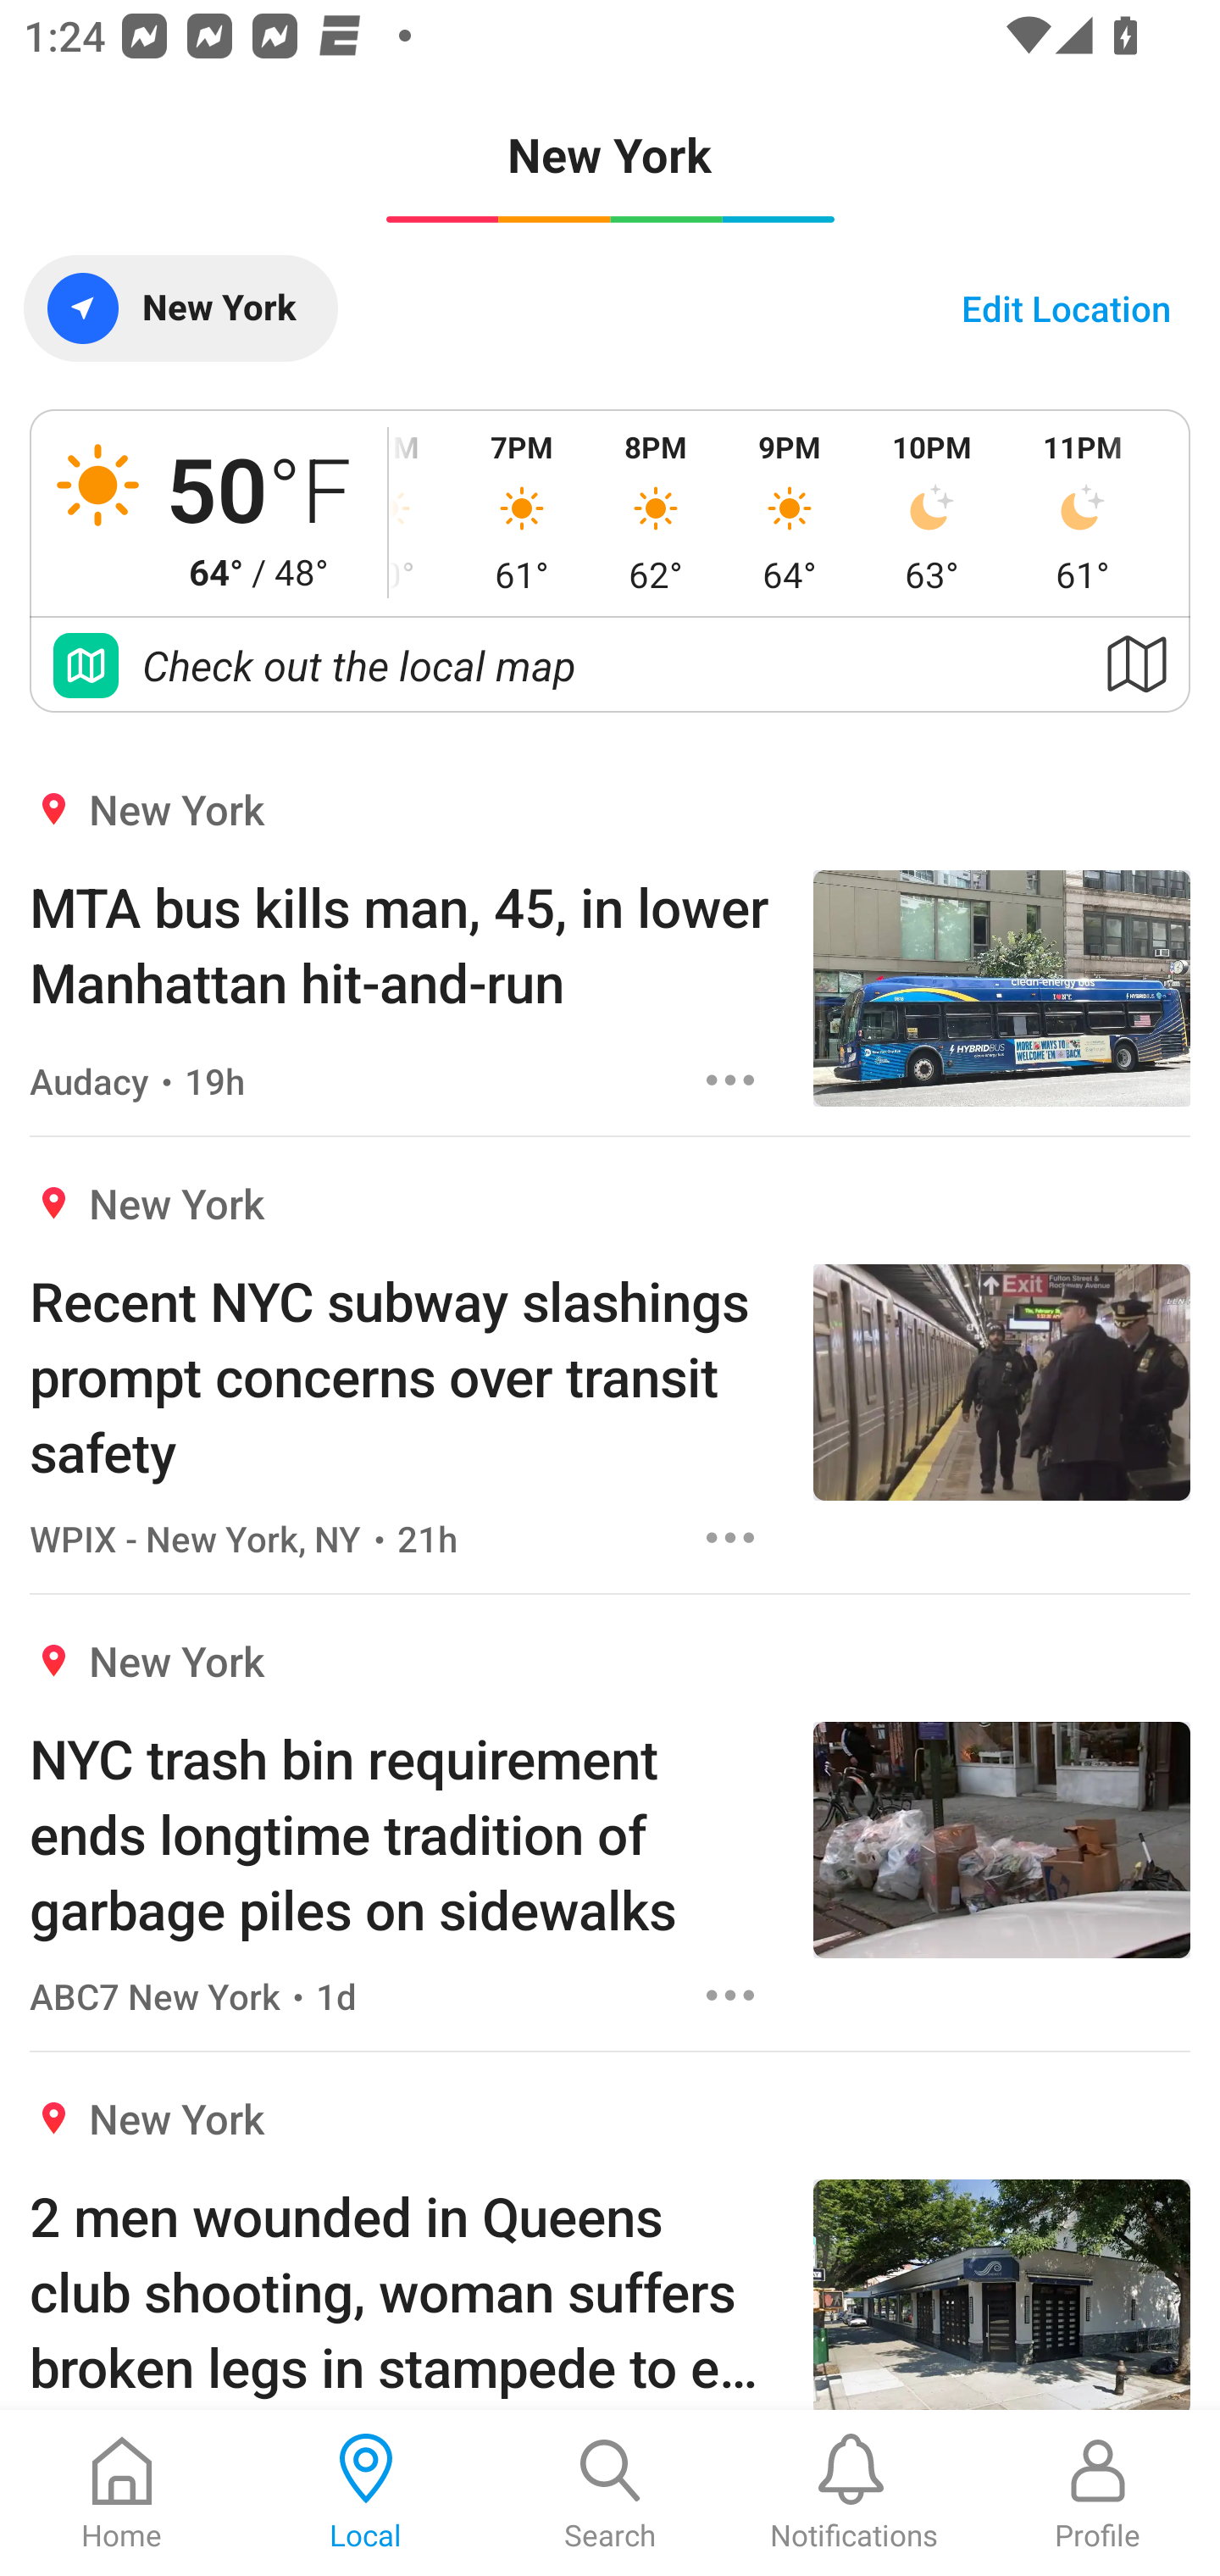 This screenshot has height=2576, width=1220. What do you see at coordinates (610, 666) in the screenshot?
I see `Check out the local map` at bounding box center [610, 666].